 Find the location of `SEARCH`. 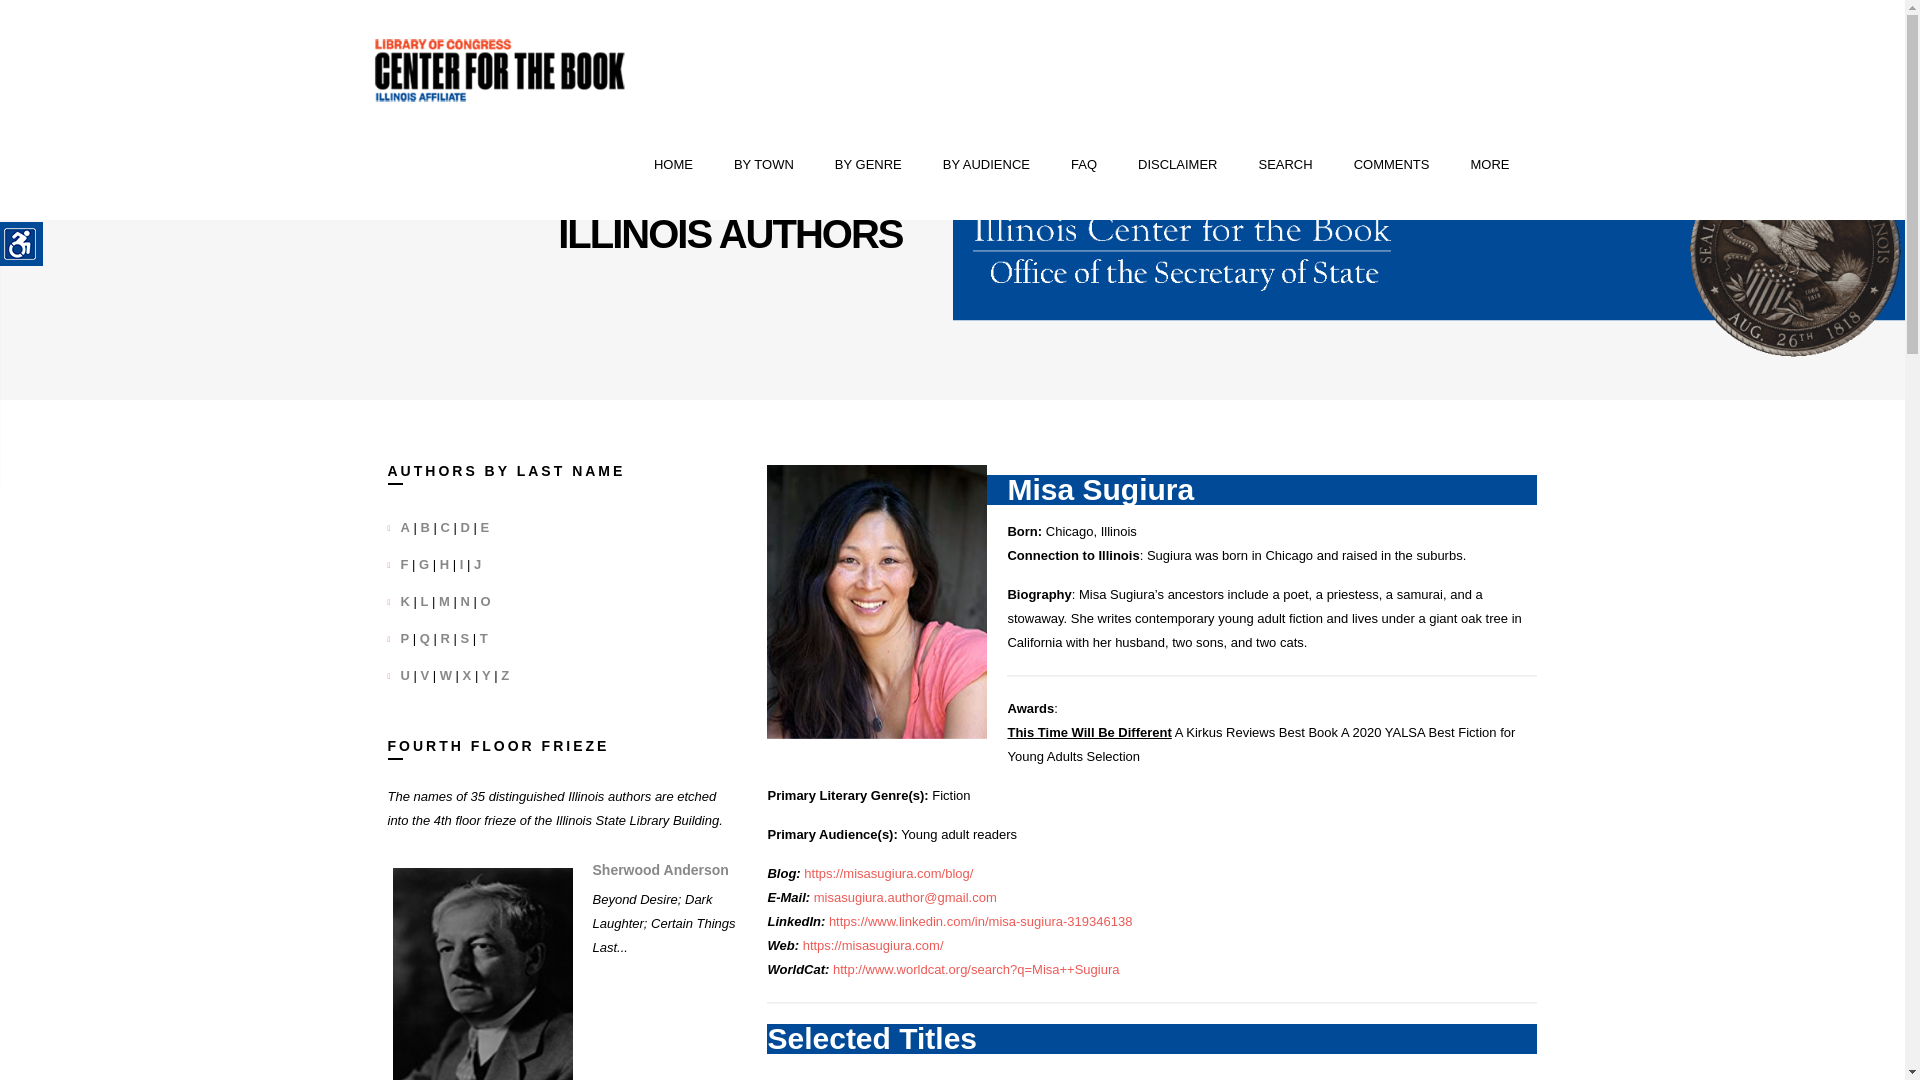

SEARCH is located at coordinates (1284, 165).